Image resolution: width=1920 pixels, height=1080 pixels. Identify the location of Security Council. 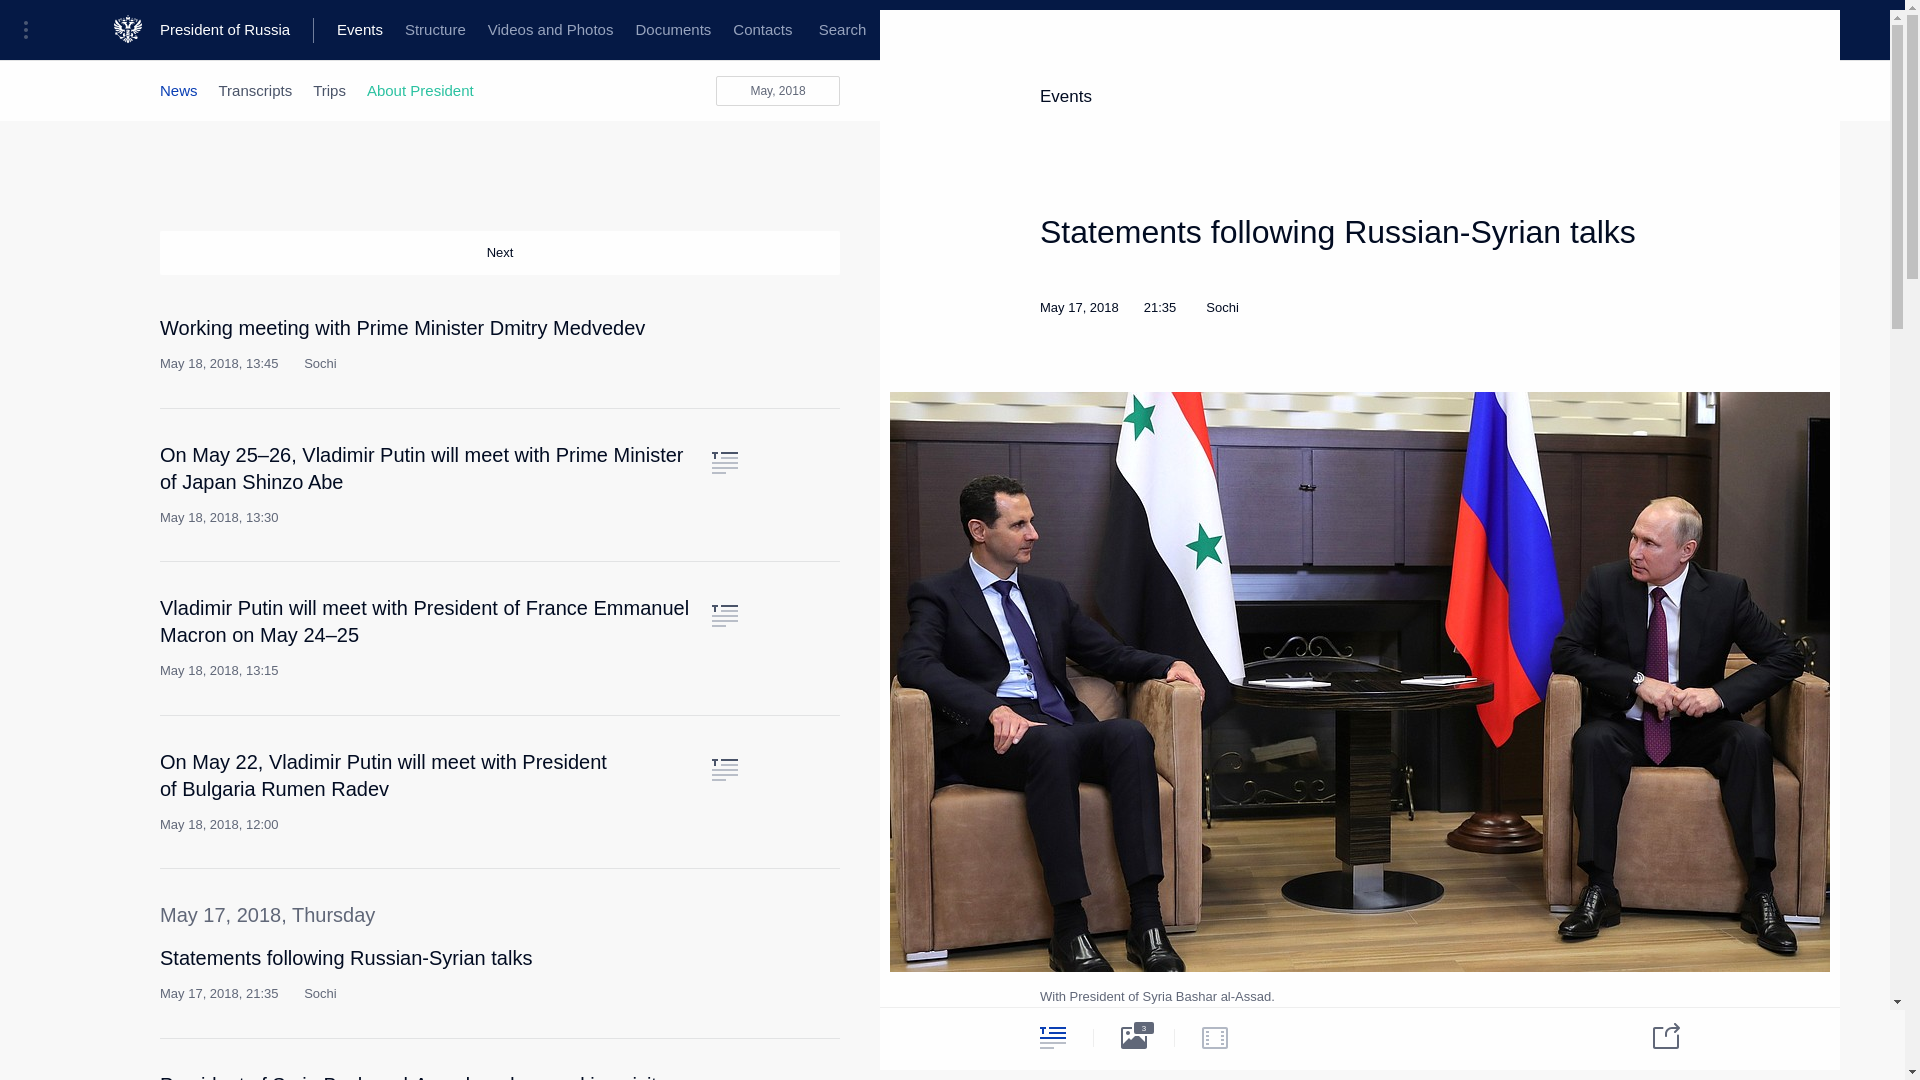
(620, 30).